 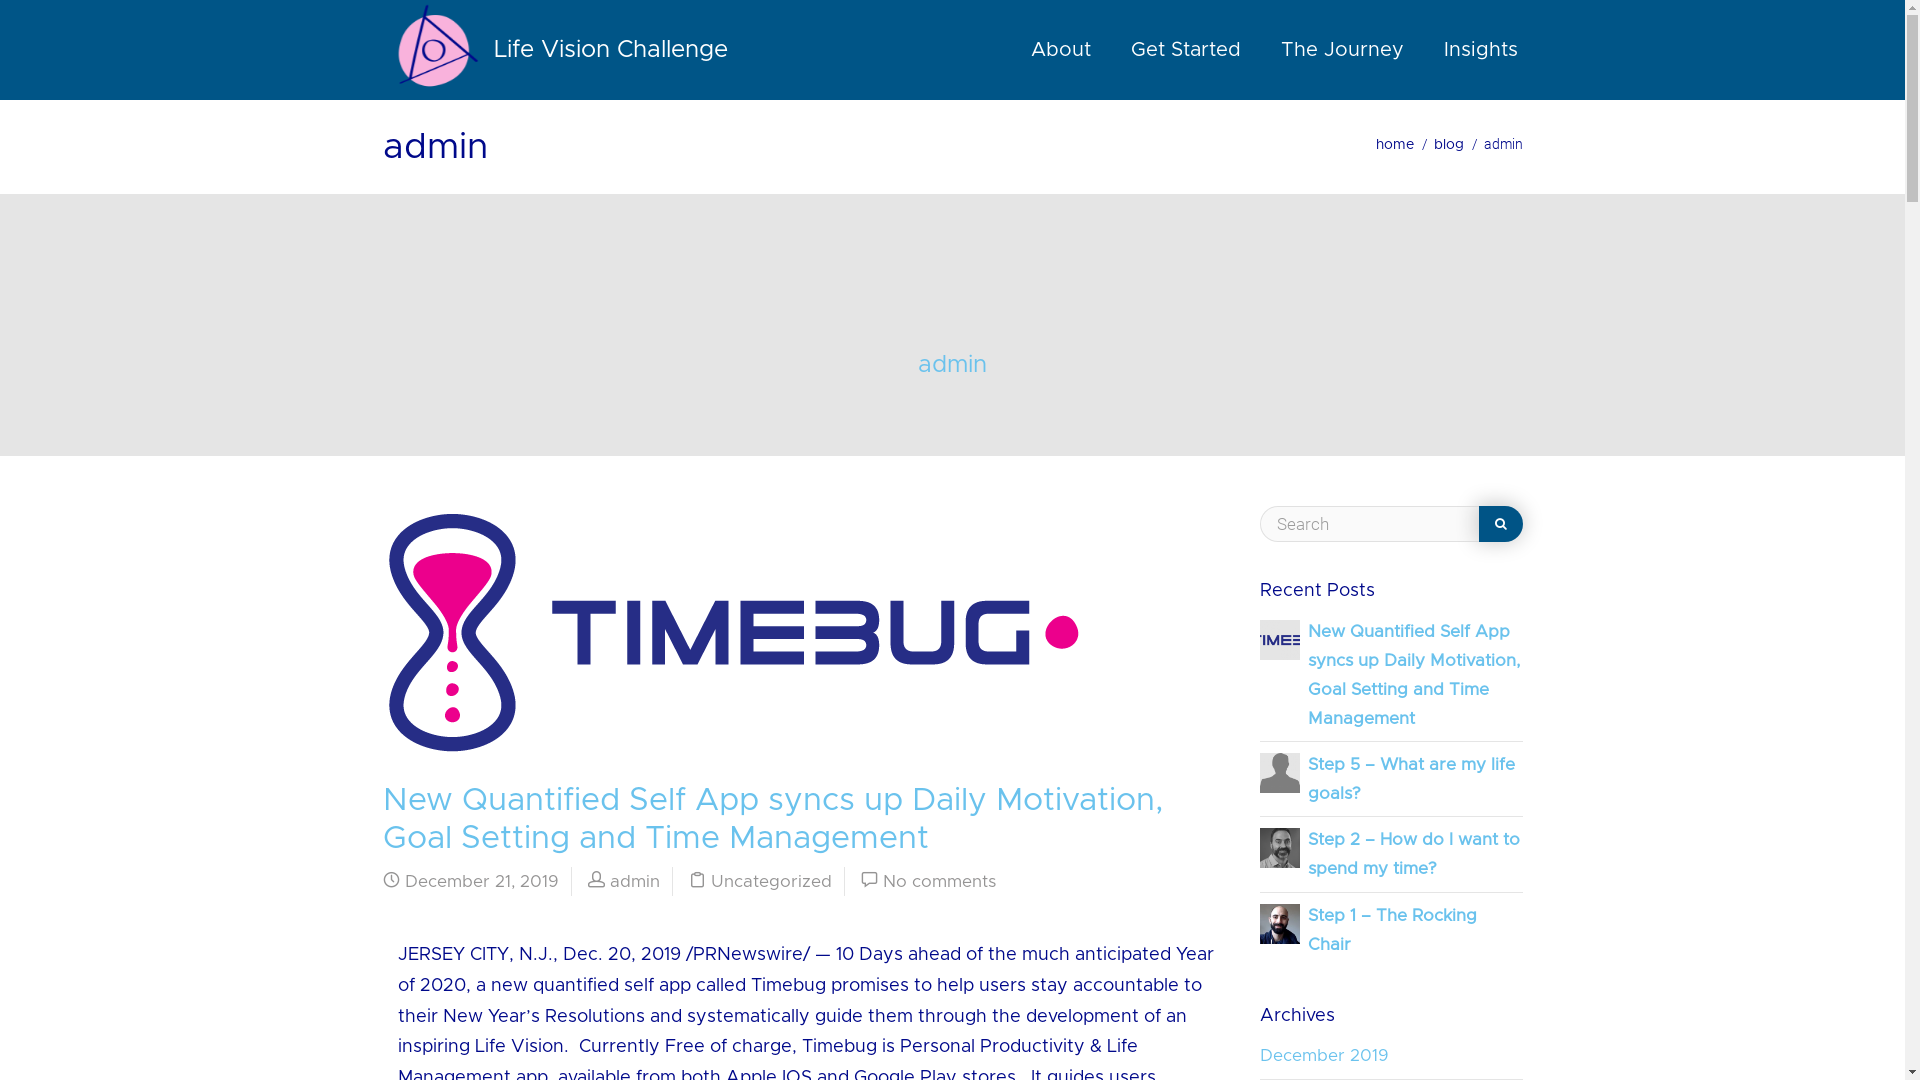 What do you see at coordinates (1449, 145) in the screenshot?
I see `blog` at bounding box center [1449, 145].